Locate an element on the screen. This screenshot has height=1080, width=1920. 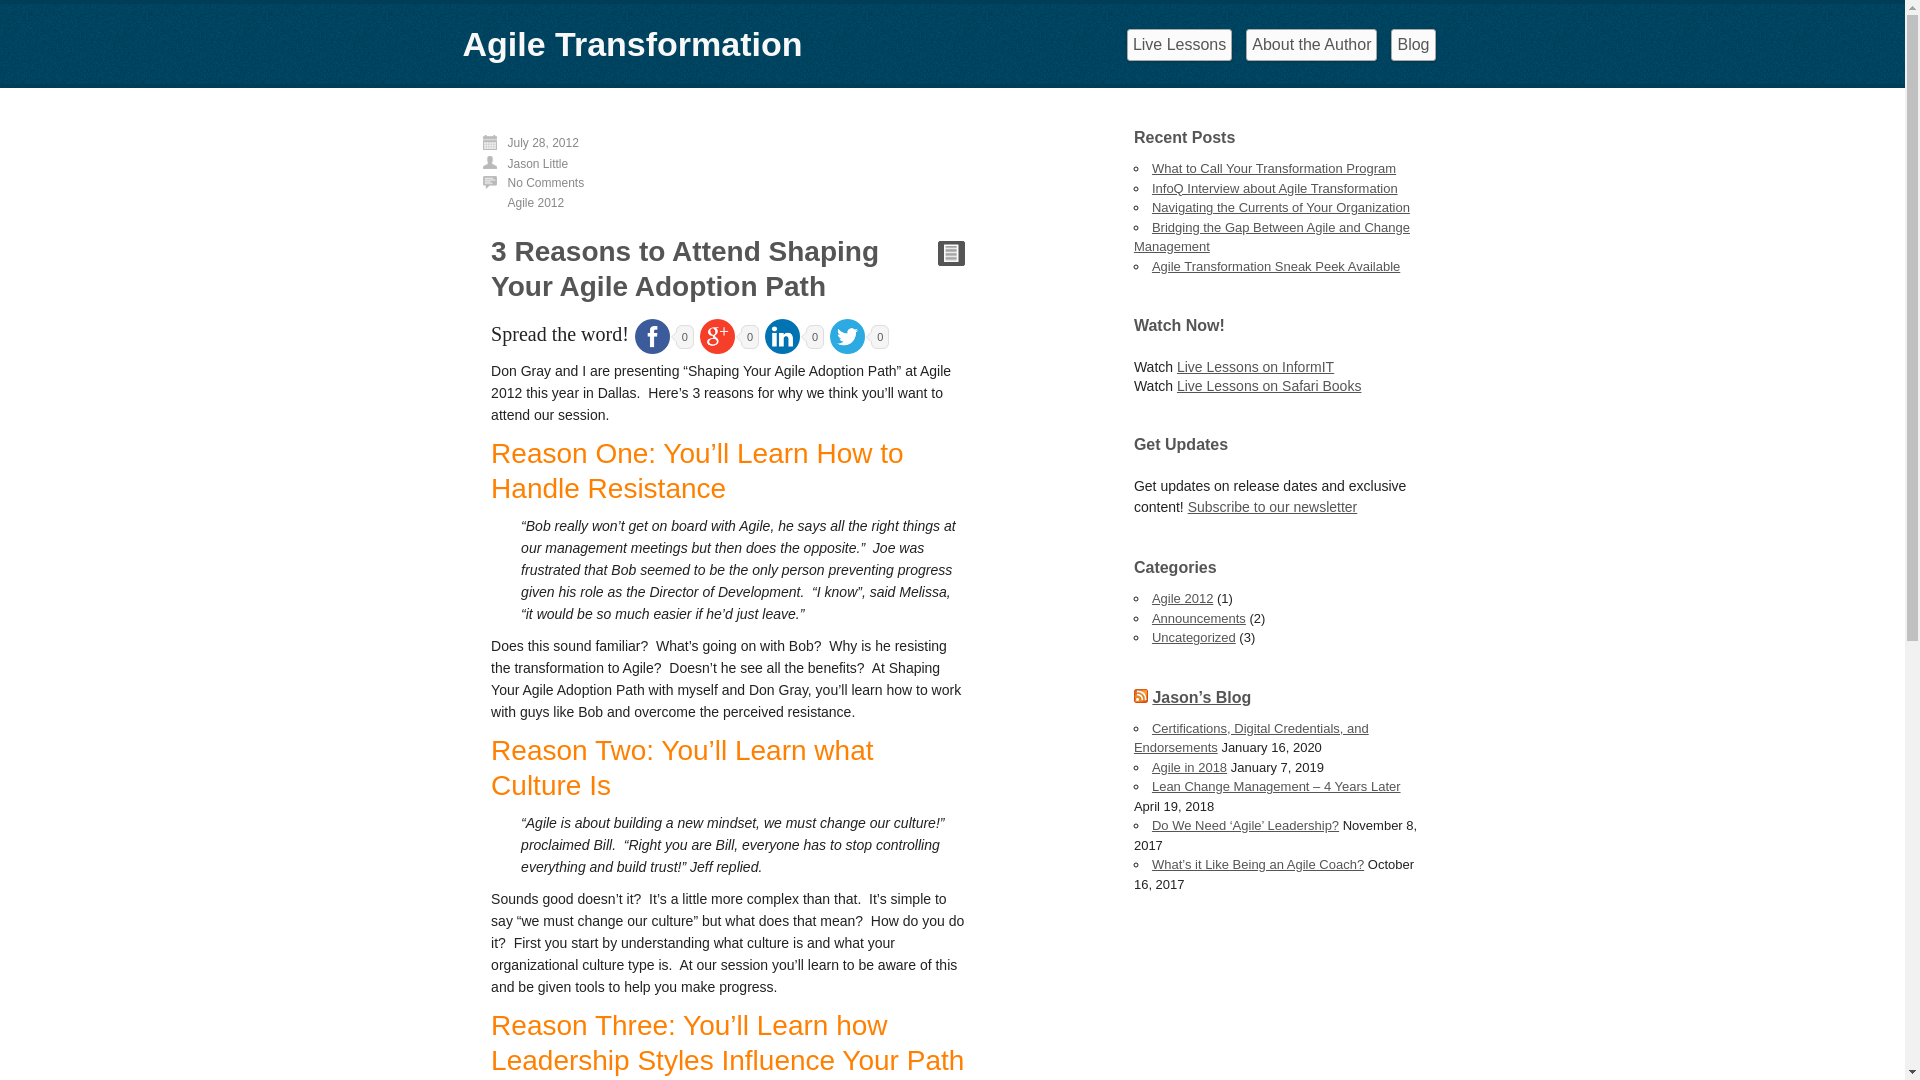
Blog is located at coordinates (1413, 45).